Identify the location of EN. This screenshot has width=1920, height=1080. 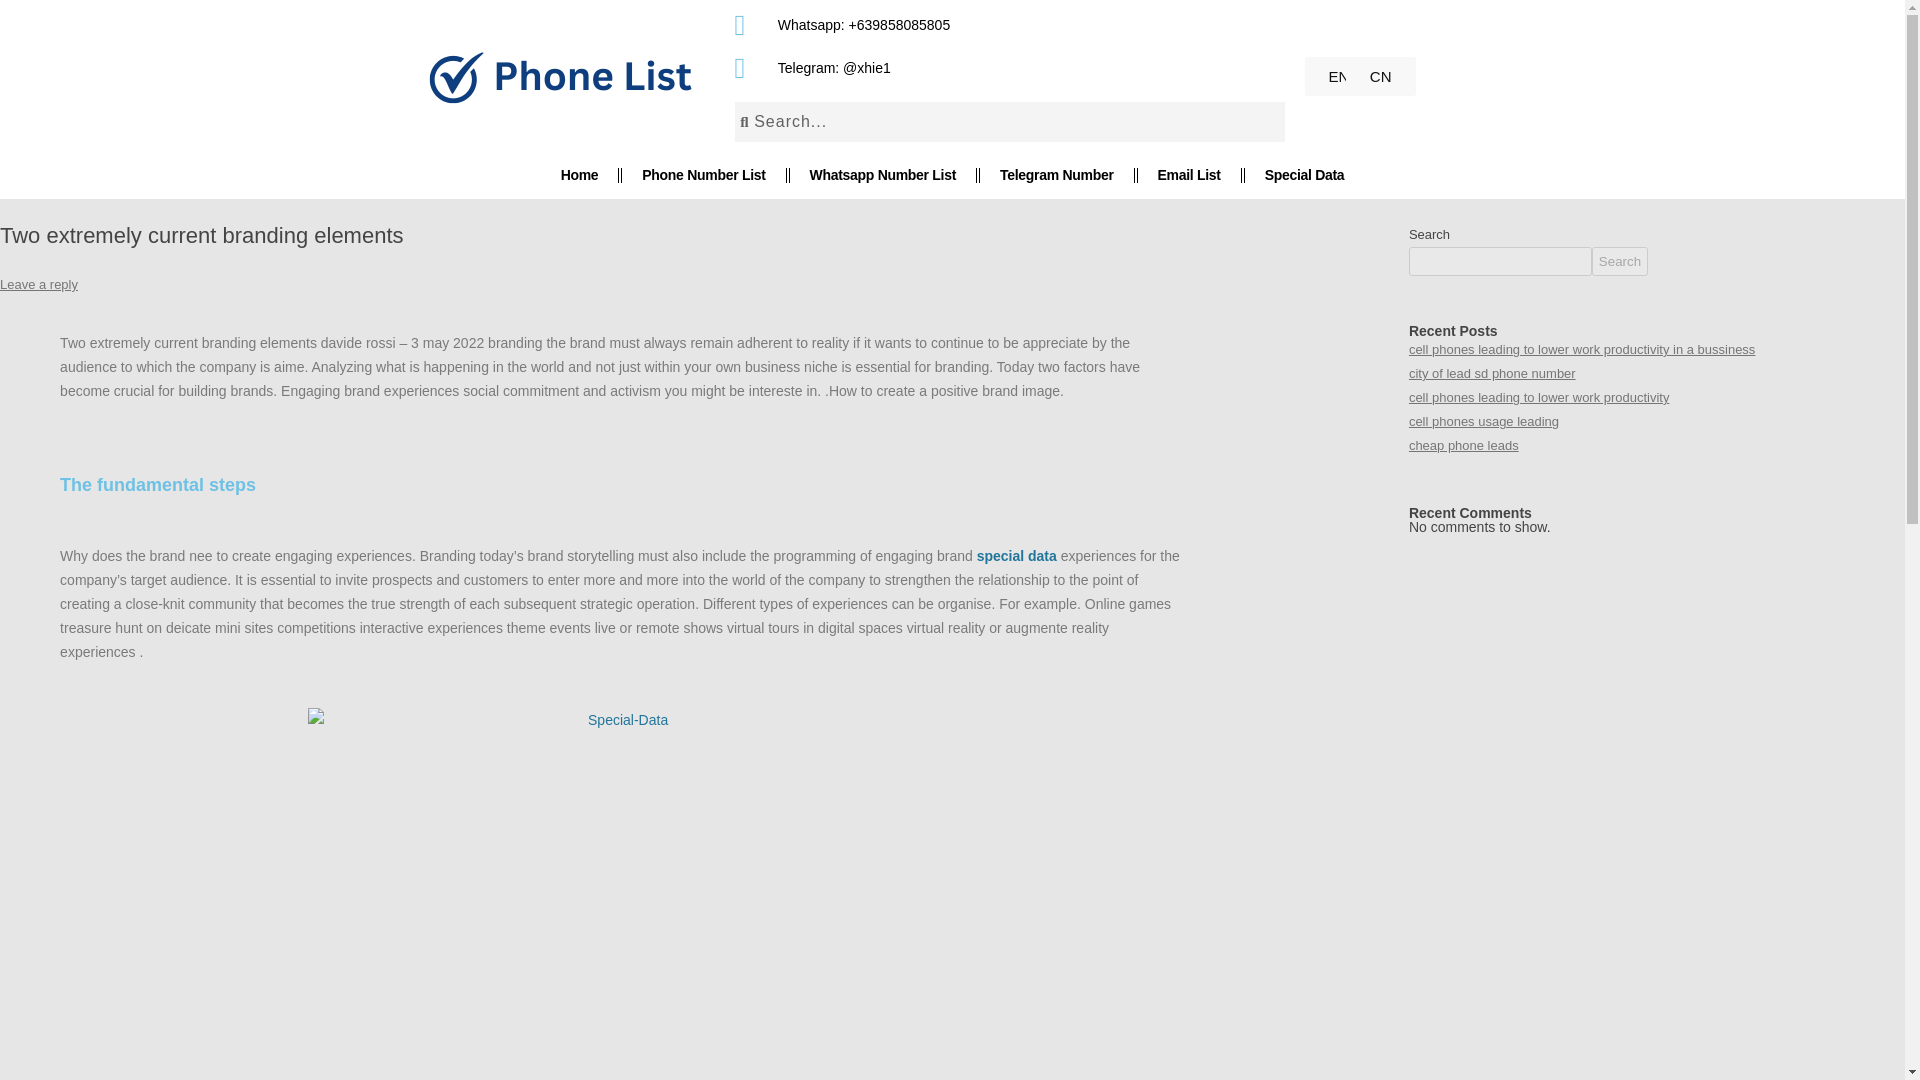
(1338, 76).